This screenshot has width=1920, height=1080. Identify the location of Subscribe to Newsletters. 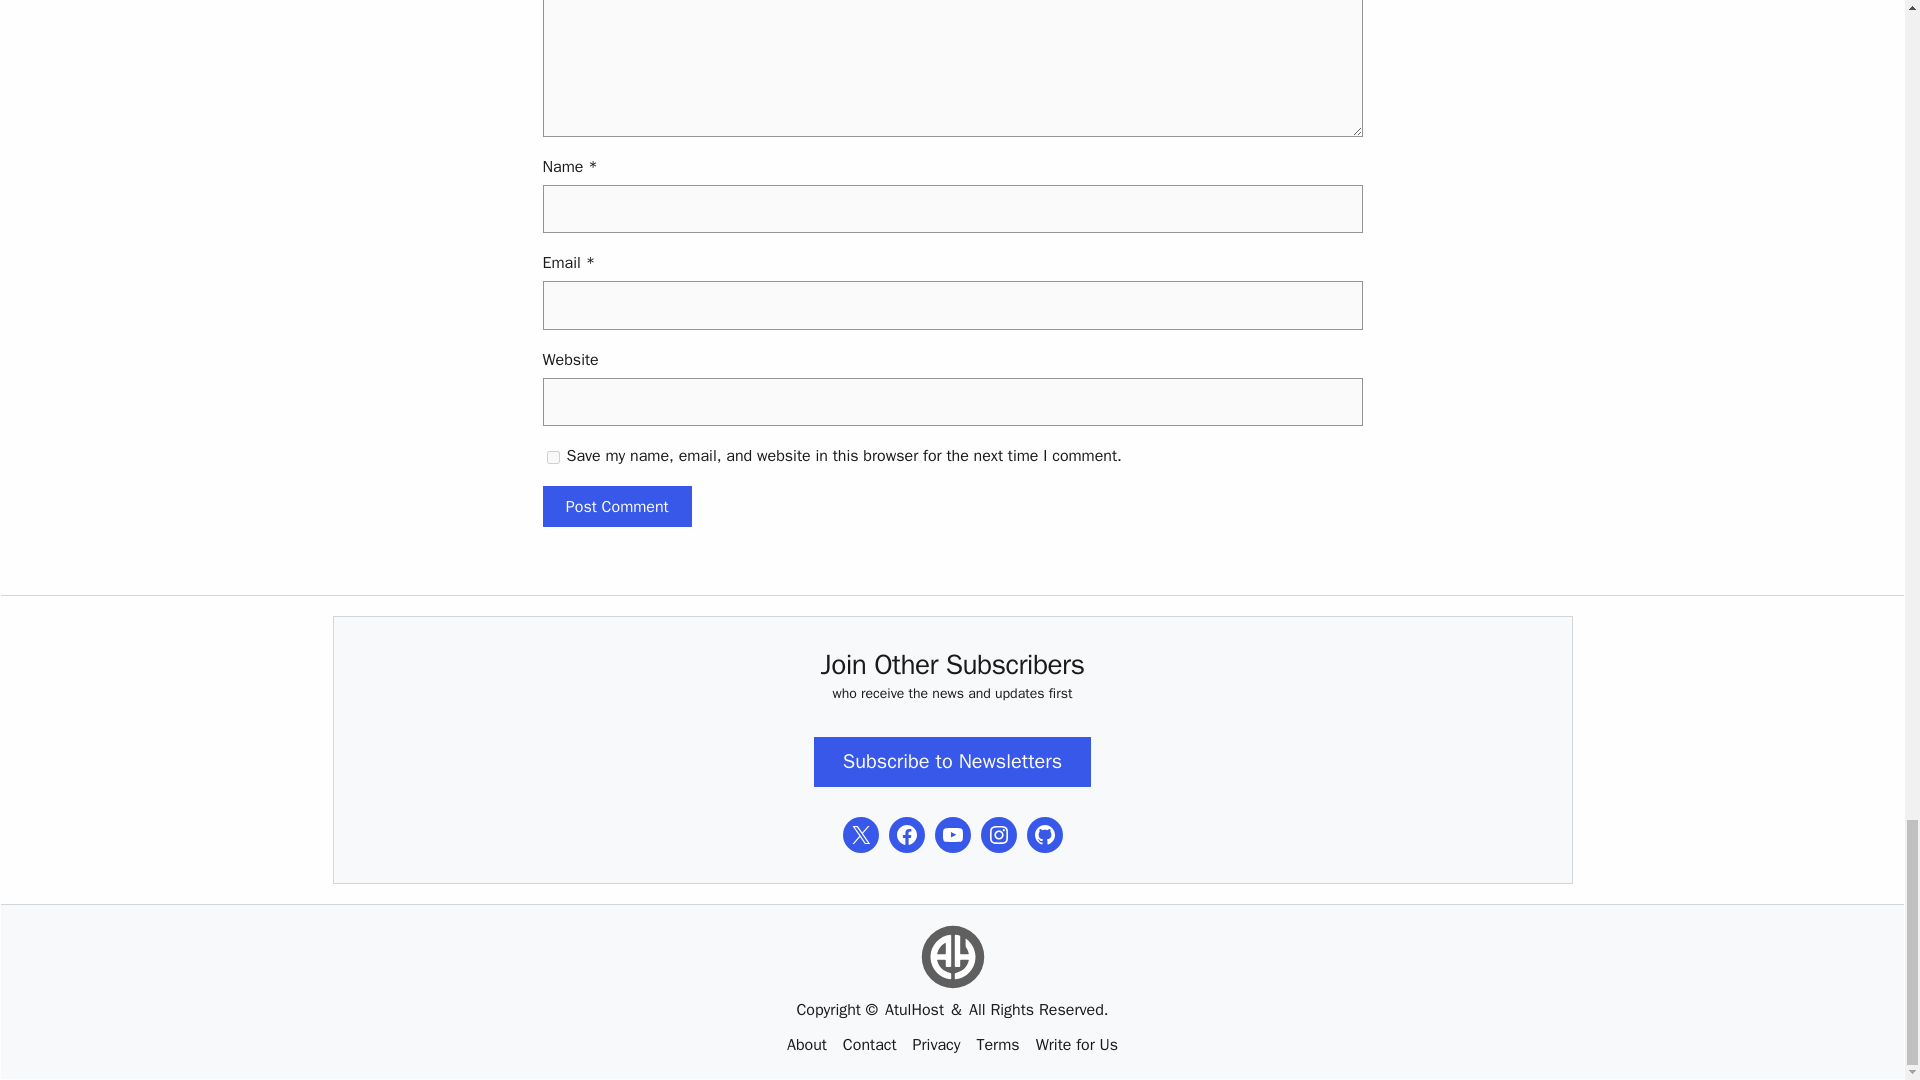
(952, 762).